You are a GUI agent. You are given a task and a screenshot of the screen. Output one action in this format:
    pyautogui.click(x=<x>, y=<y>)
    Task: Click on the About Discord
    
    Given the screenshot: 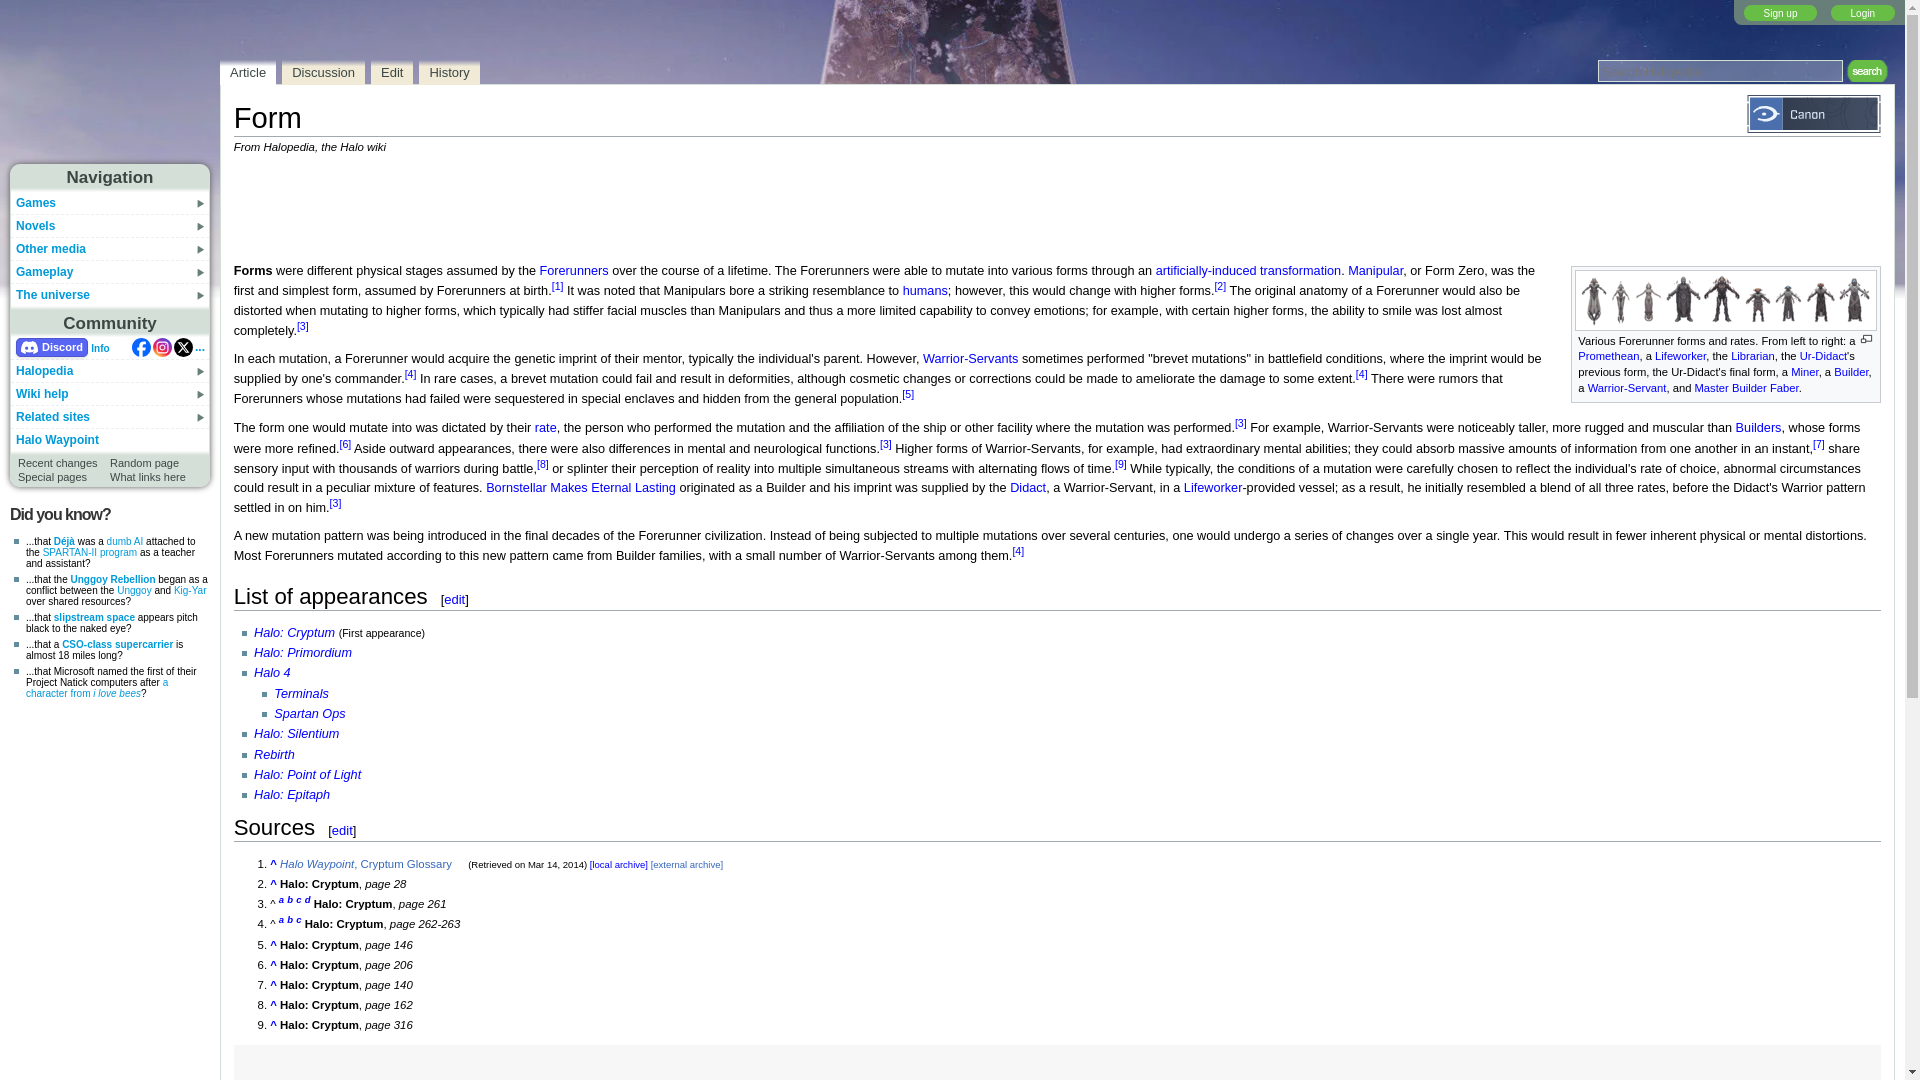 What is the action you would take?
    pyautogui.click(x=100, y=348)
    